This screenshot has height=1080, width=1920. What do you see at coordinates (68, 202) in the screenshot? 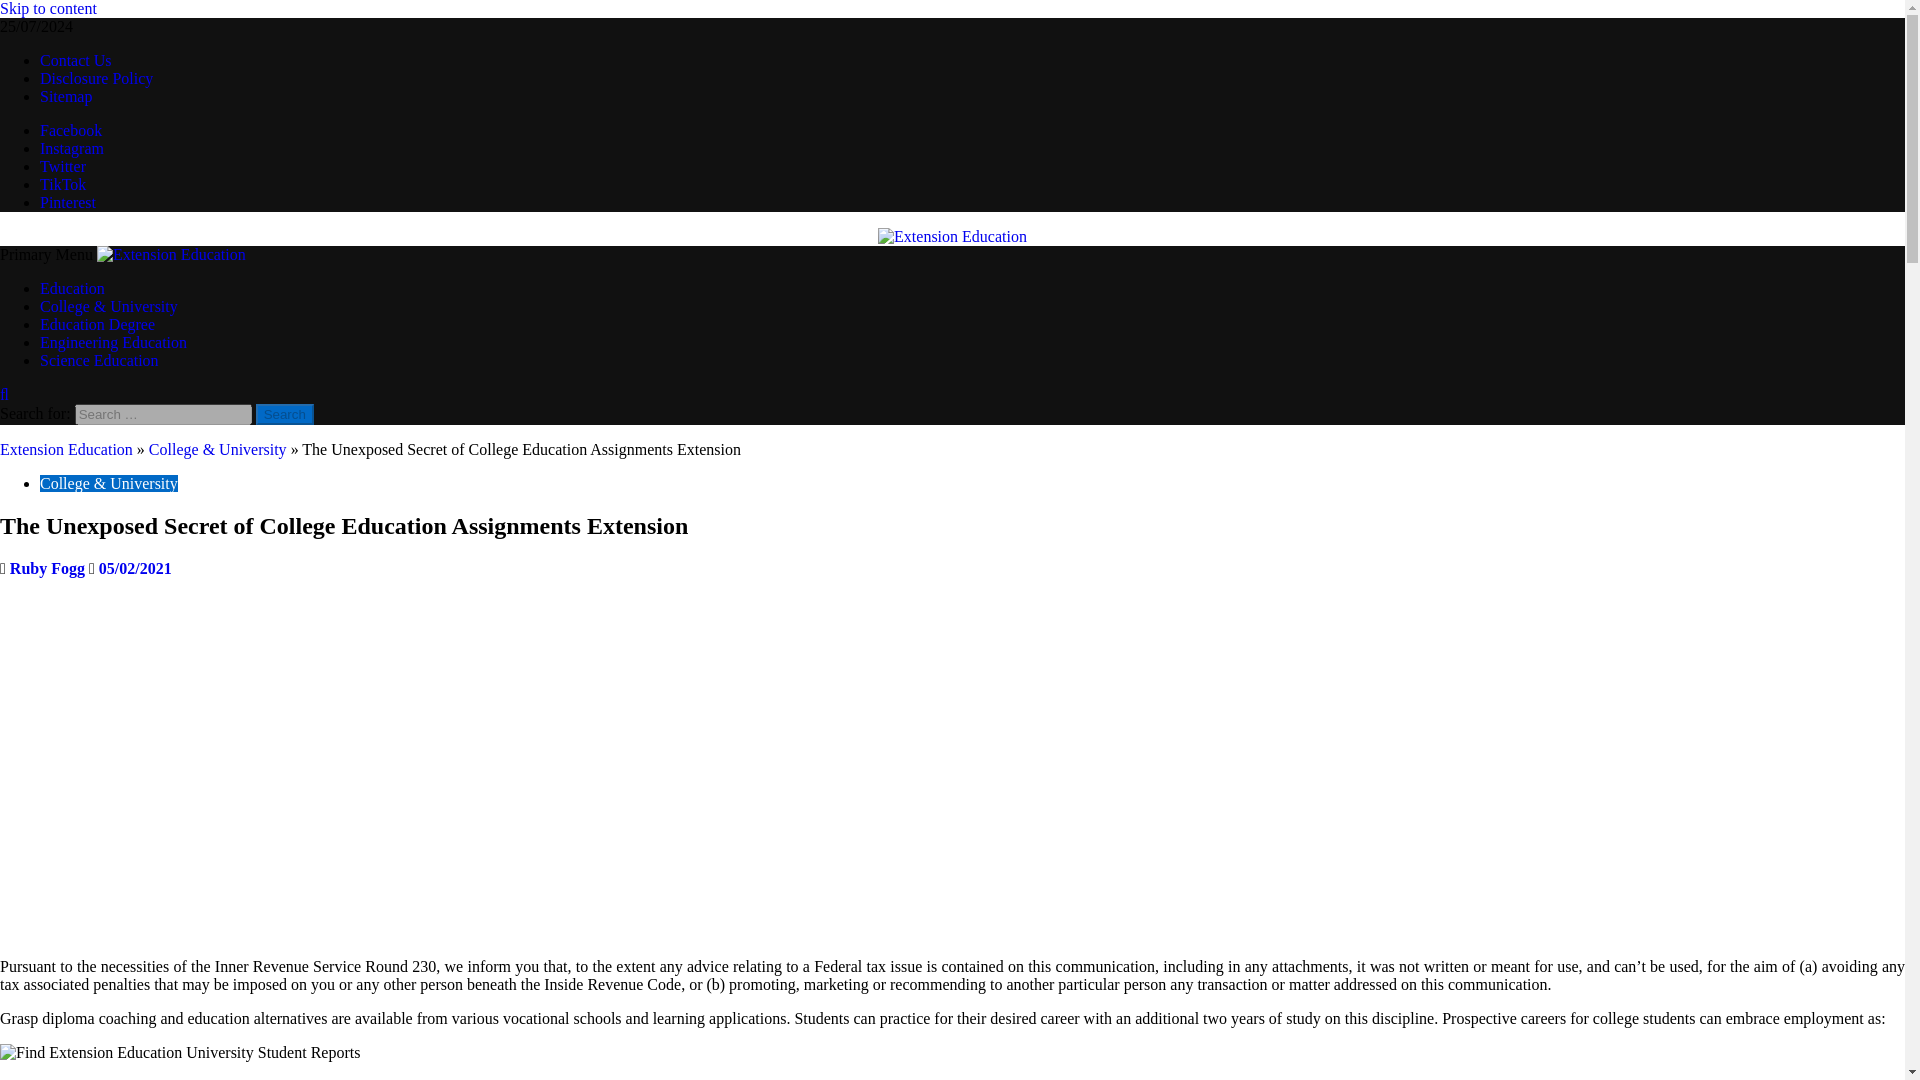
I see `Pinterest` at bounding box center [68, 202].